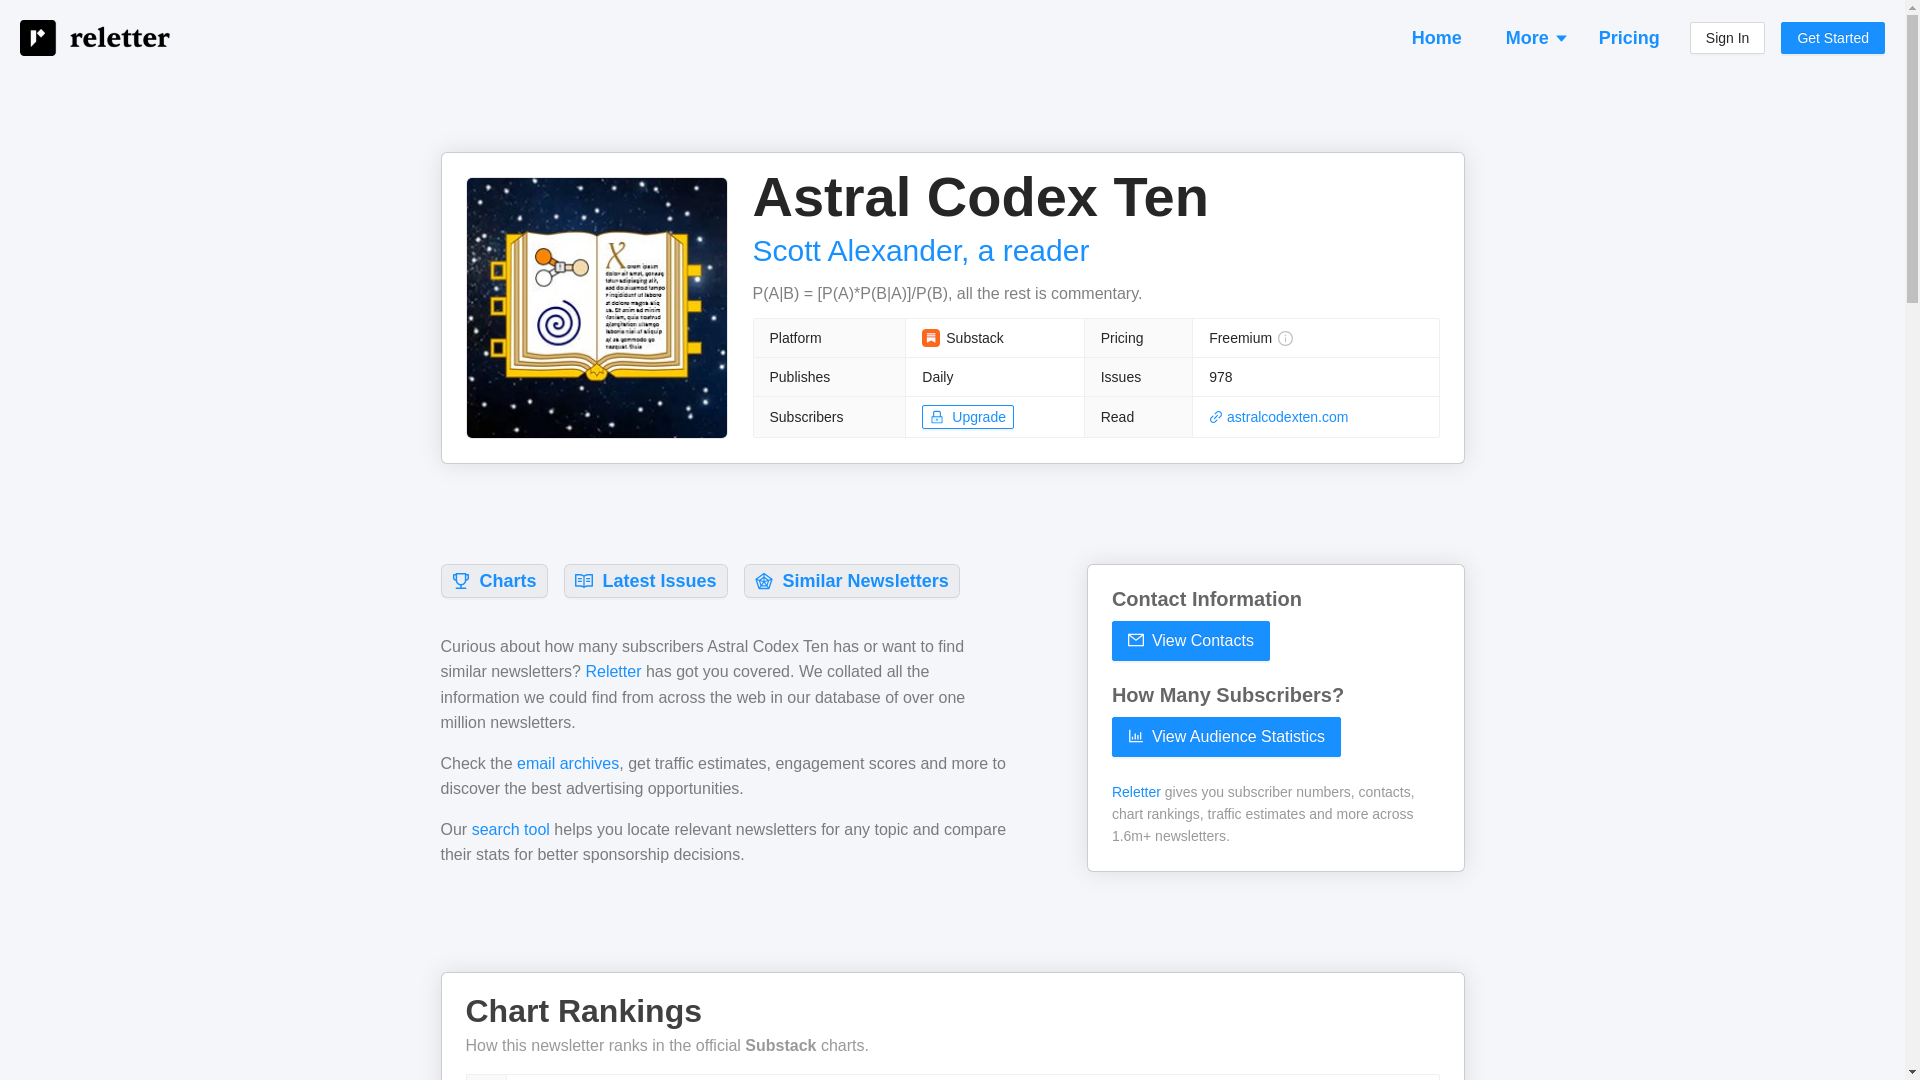 This screenshot has width=1920, height=1080. What do you see at coordinates (1190, 640) in the screenshot?
I see `View Contacts` at bounding box center [1190, 640].